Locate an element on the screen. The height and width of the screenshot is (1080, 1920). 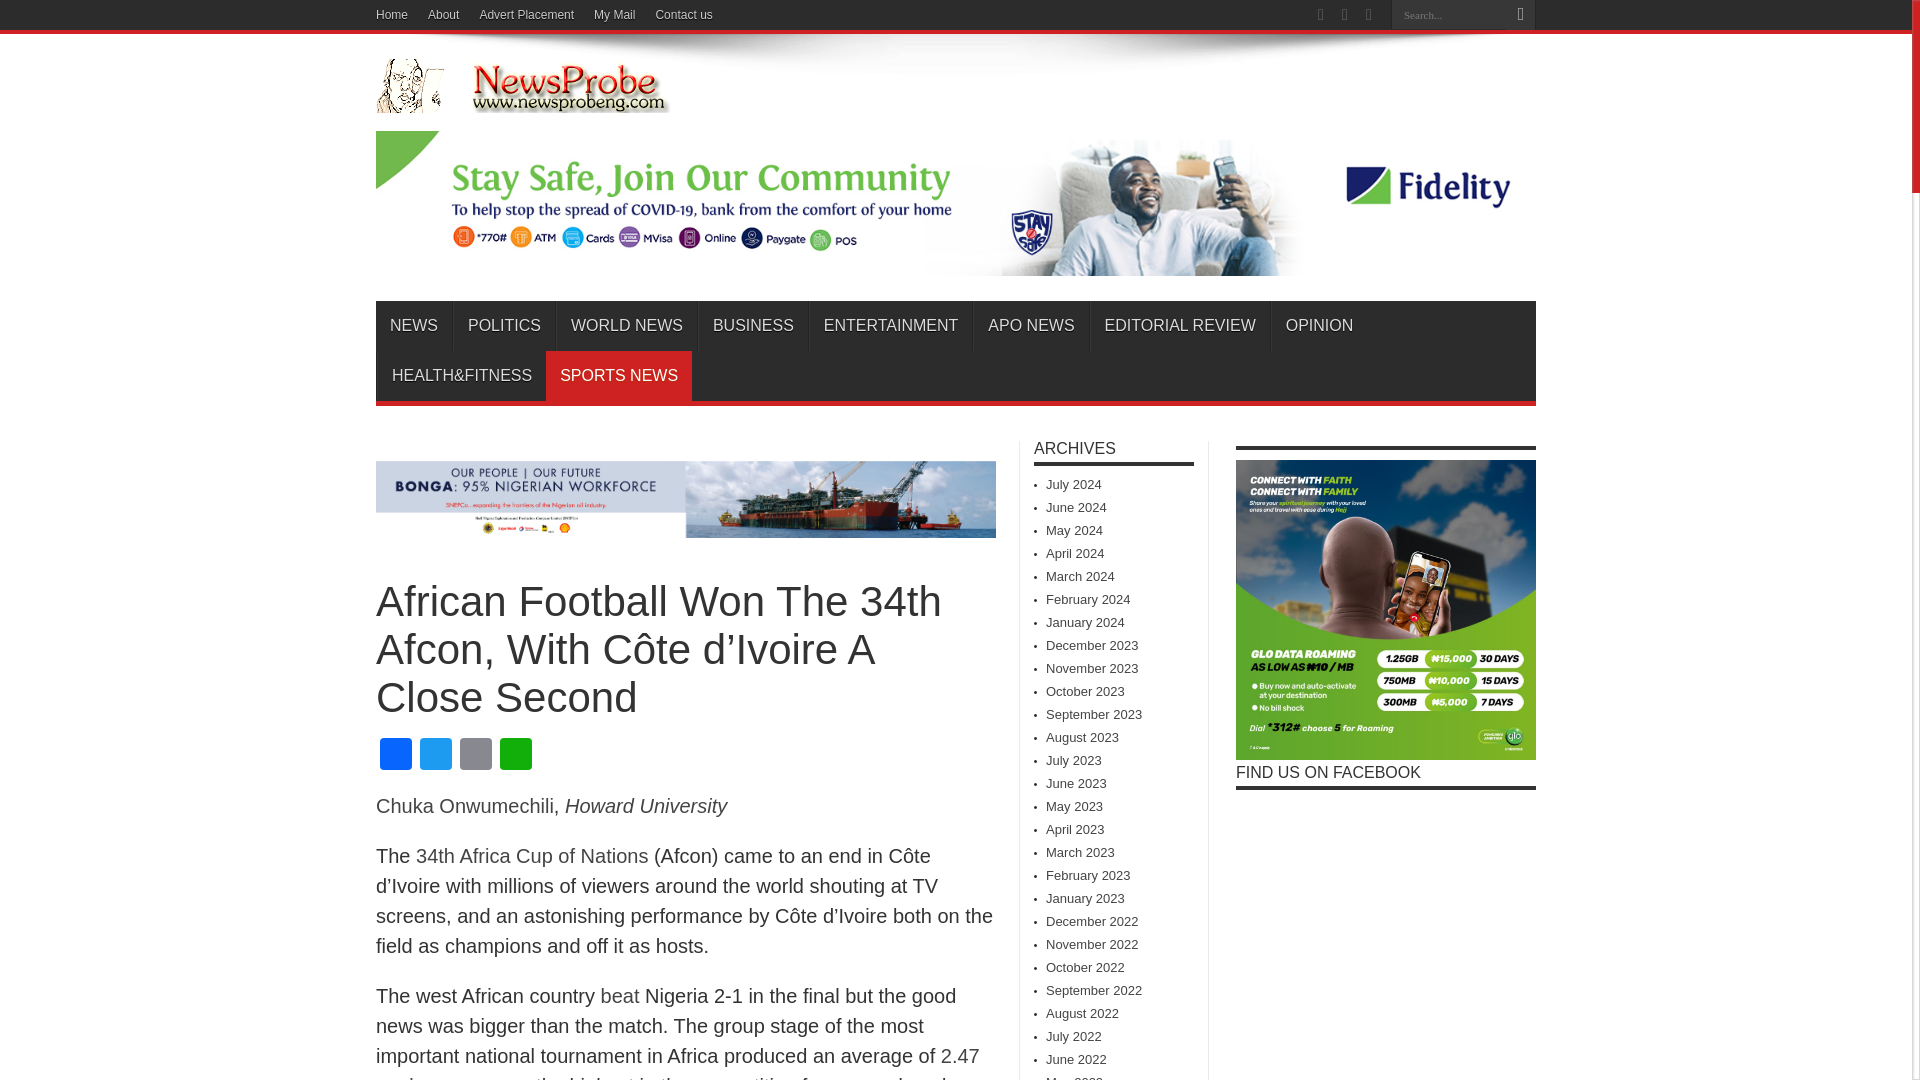
Chuka Onwumechili is located at coordinates (465, 805).